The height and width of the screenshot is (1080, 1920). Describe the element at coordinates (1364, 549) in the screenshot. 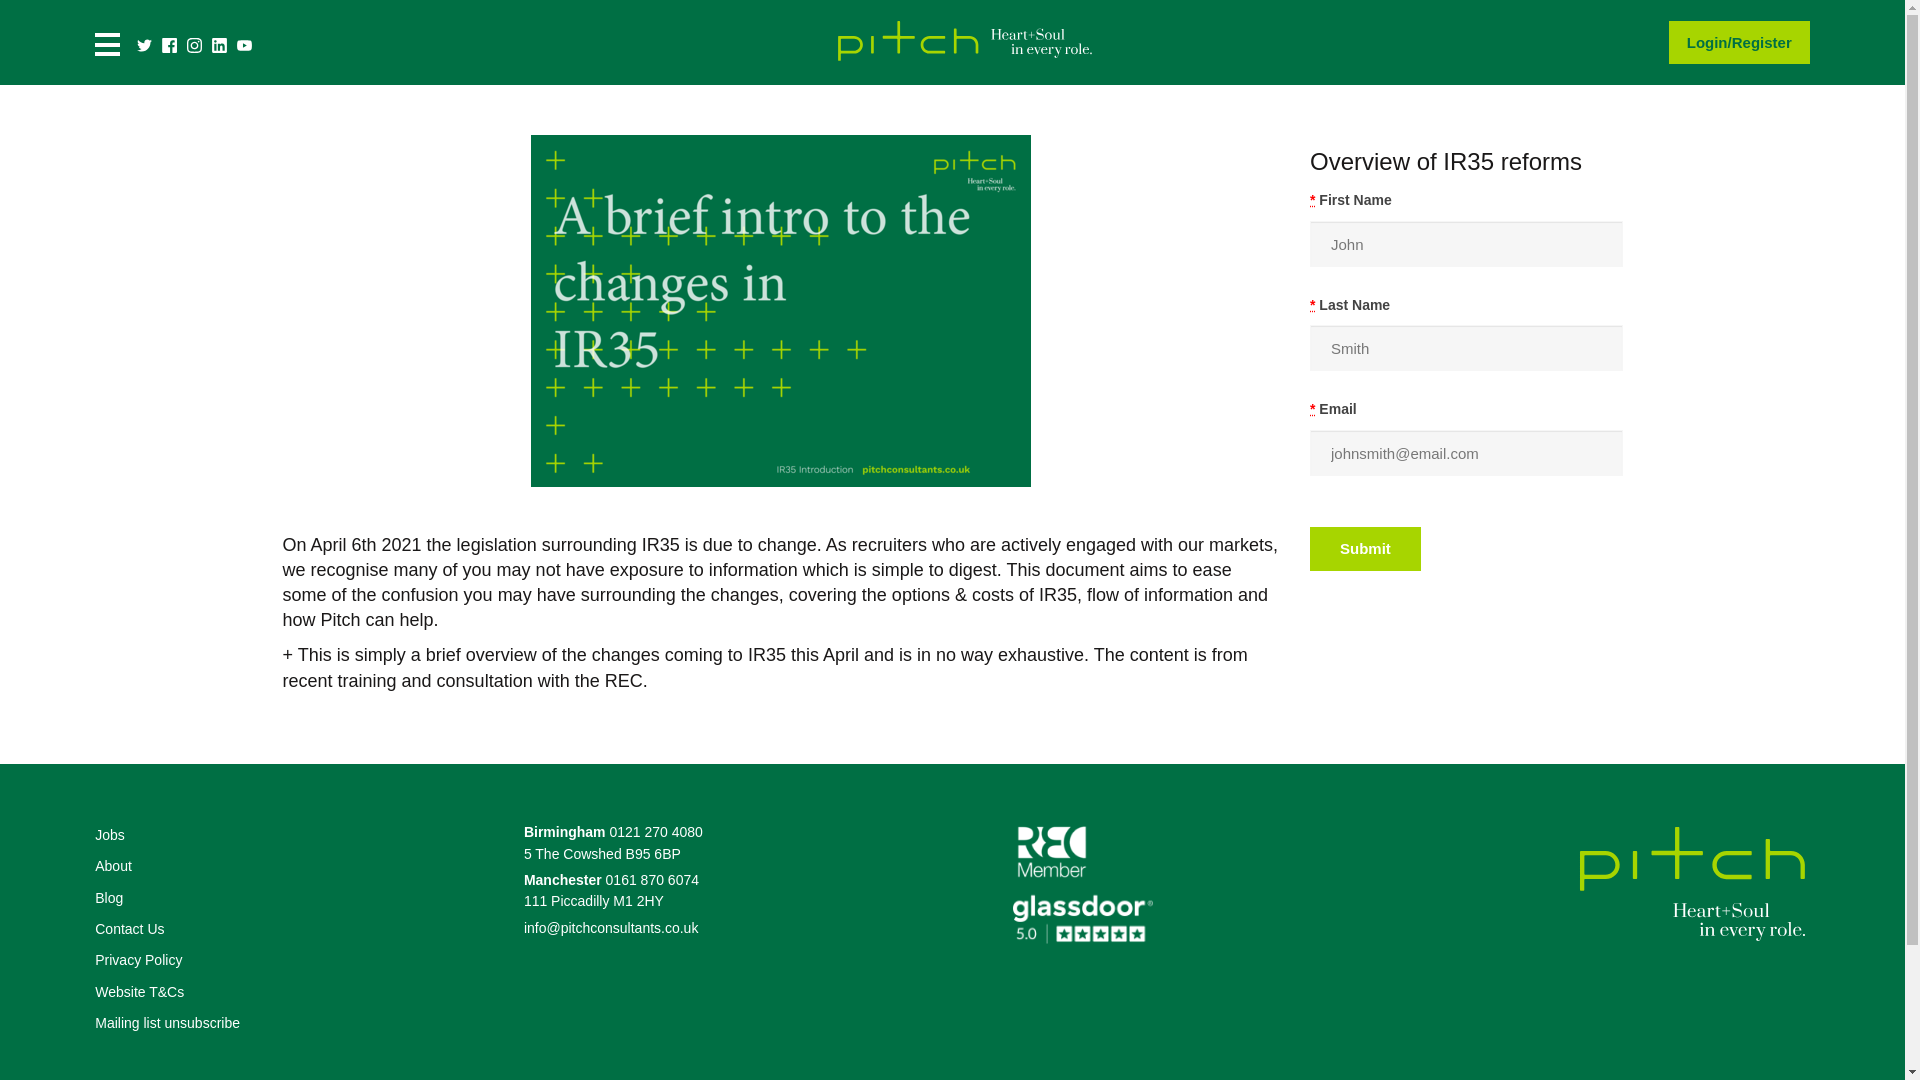

I see `Submit` at that location.